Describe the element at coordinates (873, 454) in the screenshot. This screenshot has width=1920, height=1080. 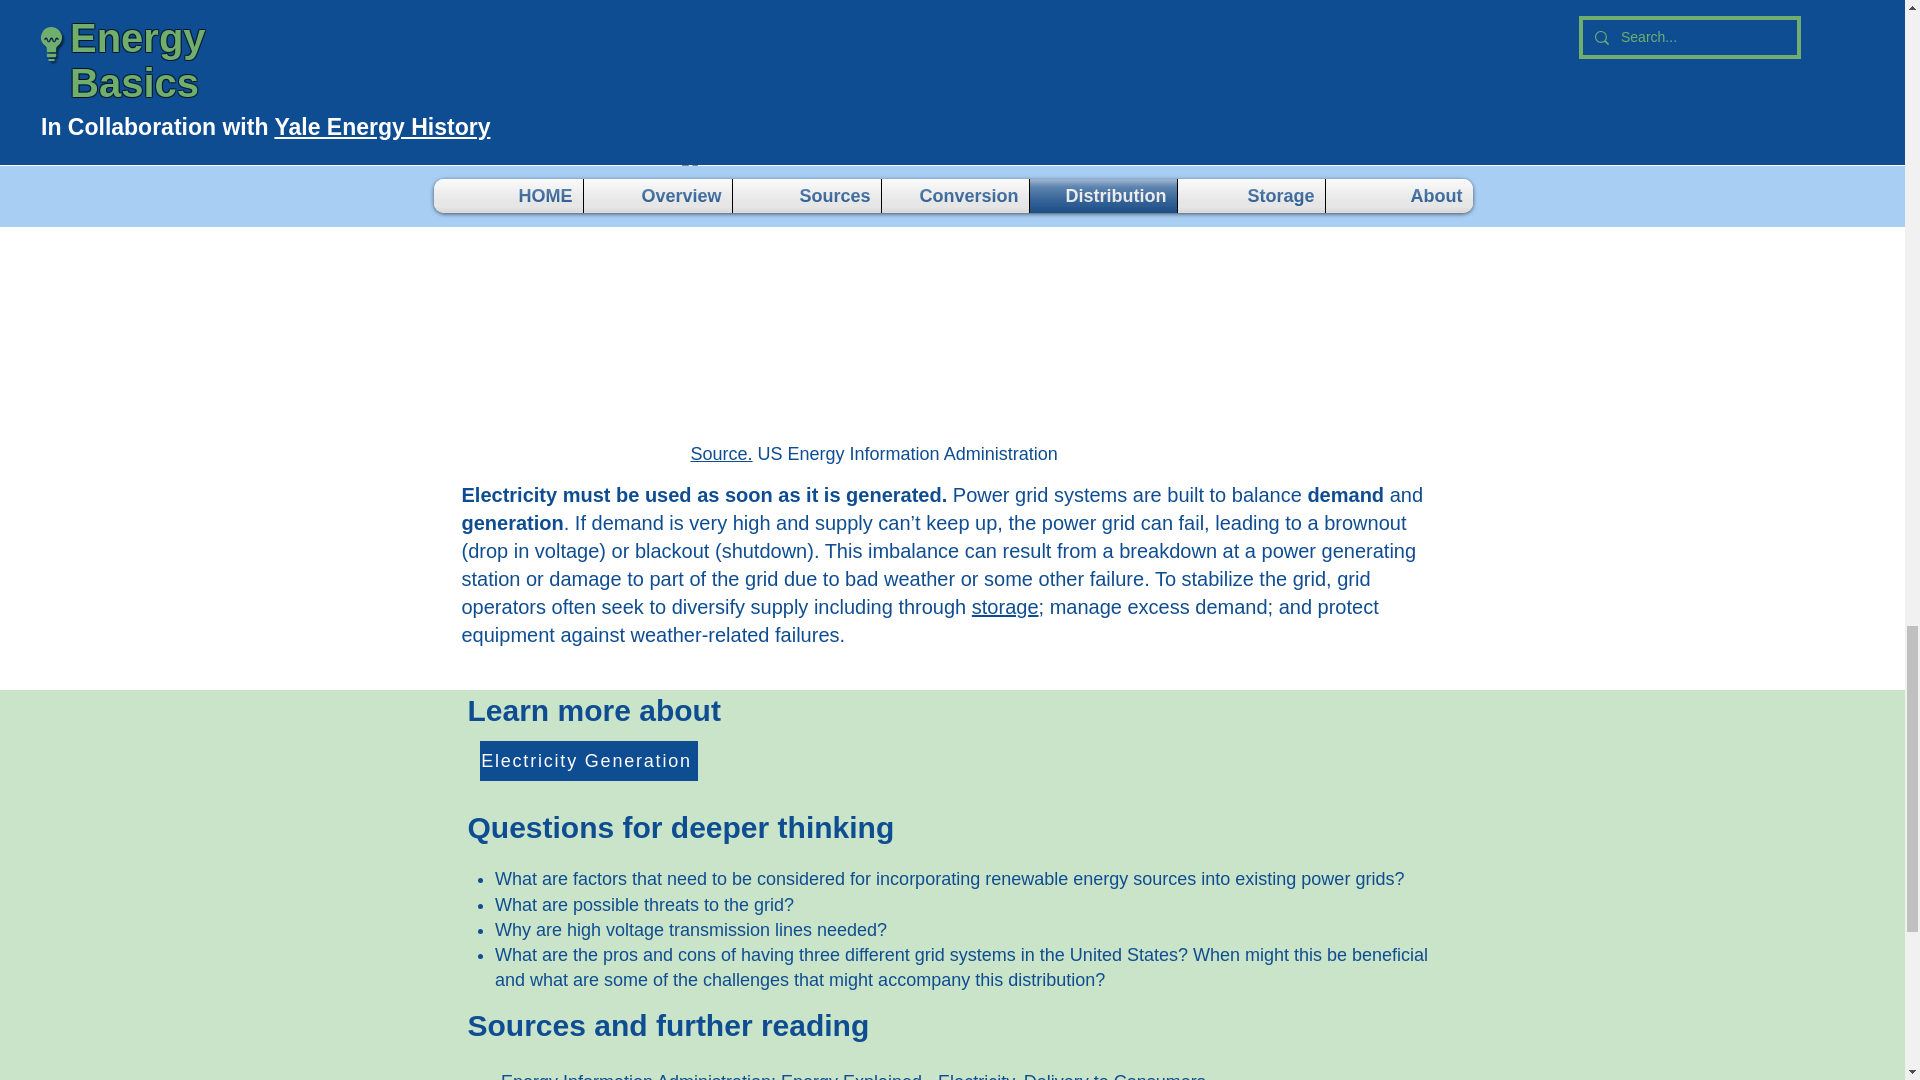
I see `Source. US Energy Information Administration` at that location.